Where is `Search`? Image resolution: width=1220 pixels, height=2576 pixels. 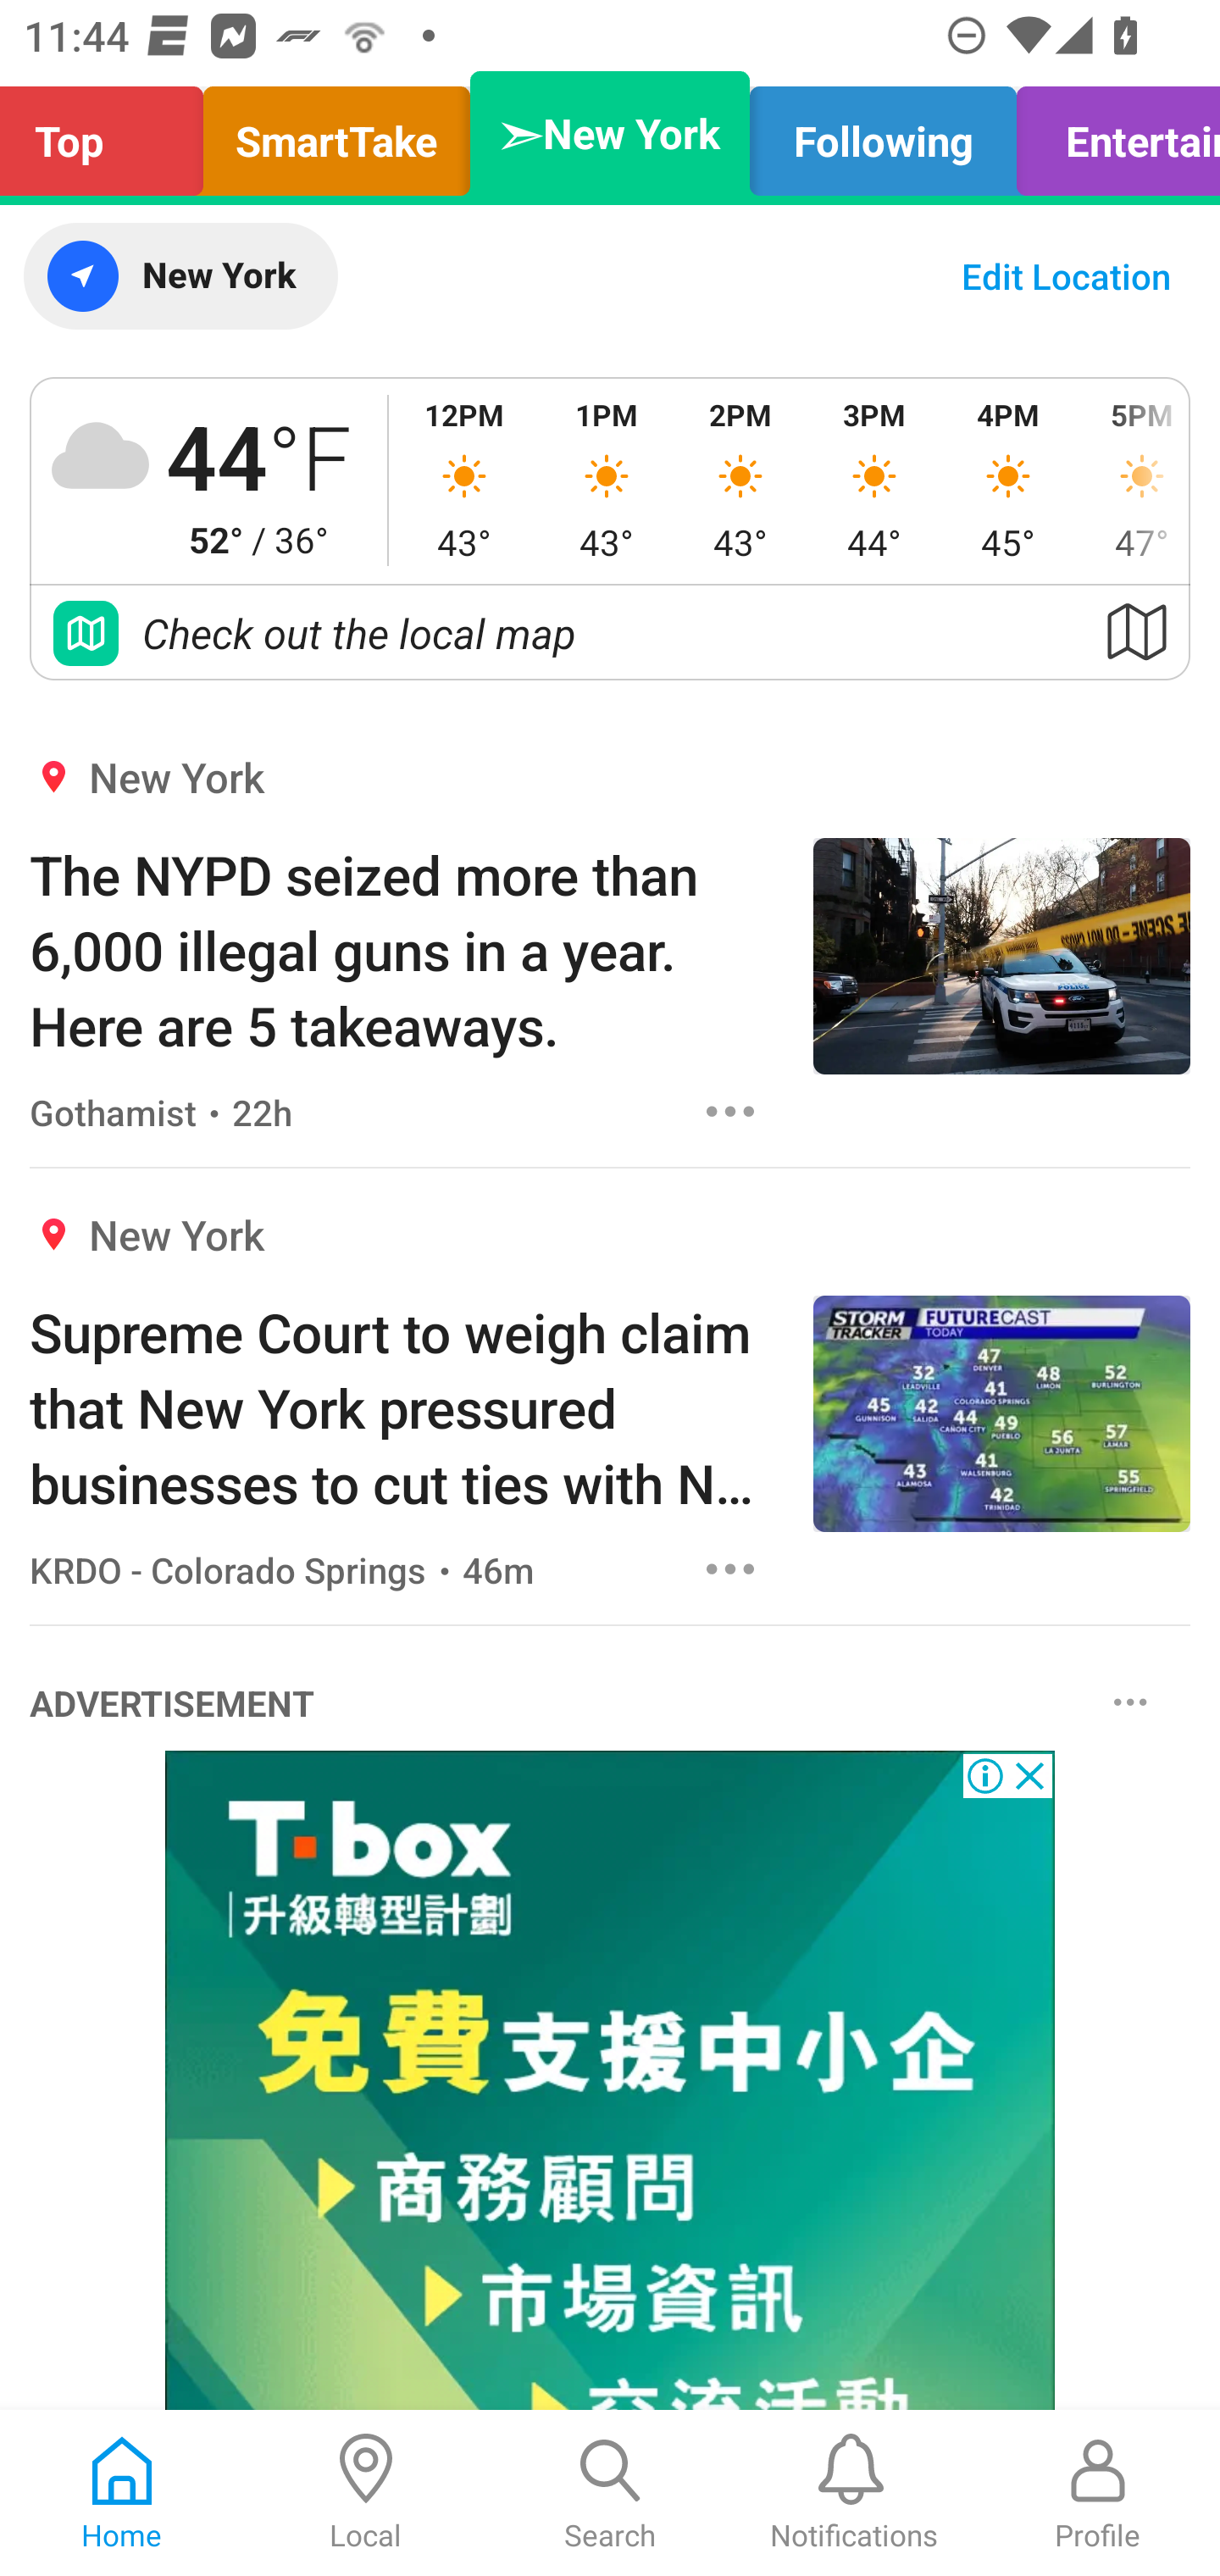
Search is located at coordinates (610, 2493).